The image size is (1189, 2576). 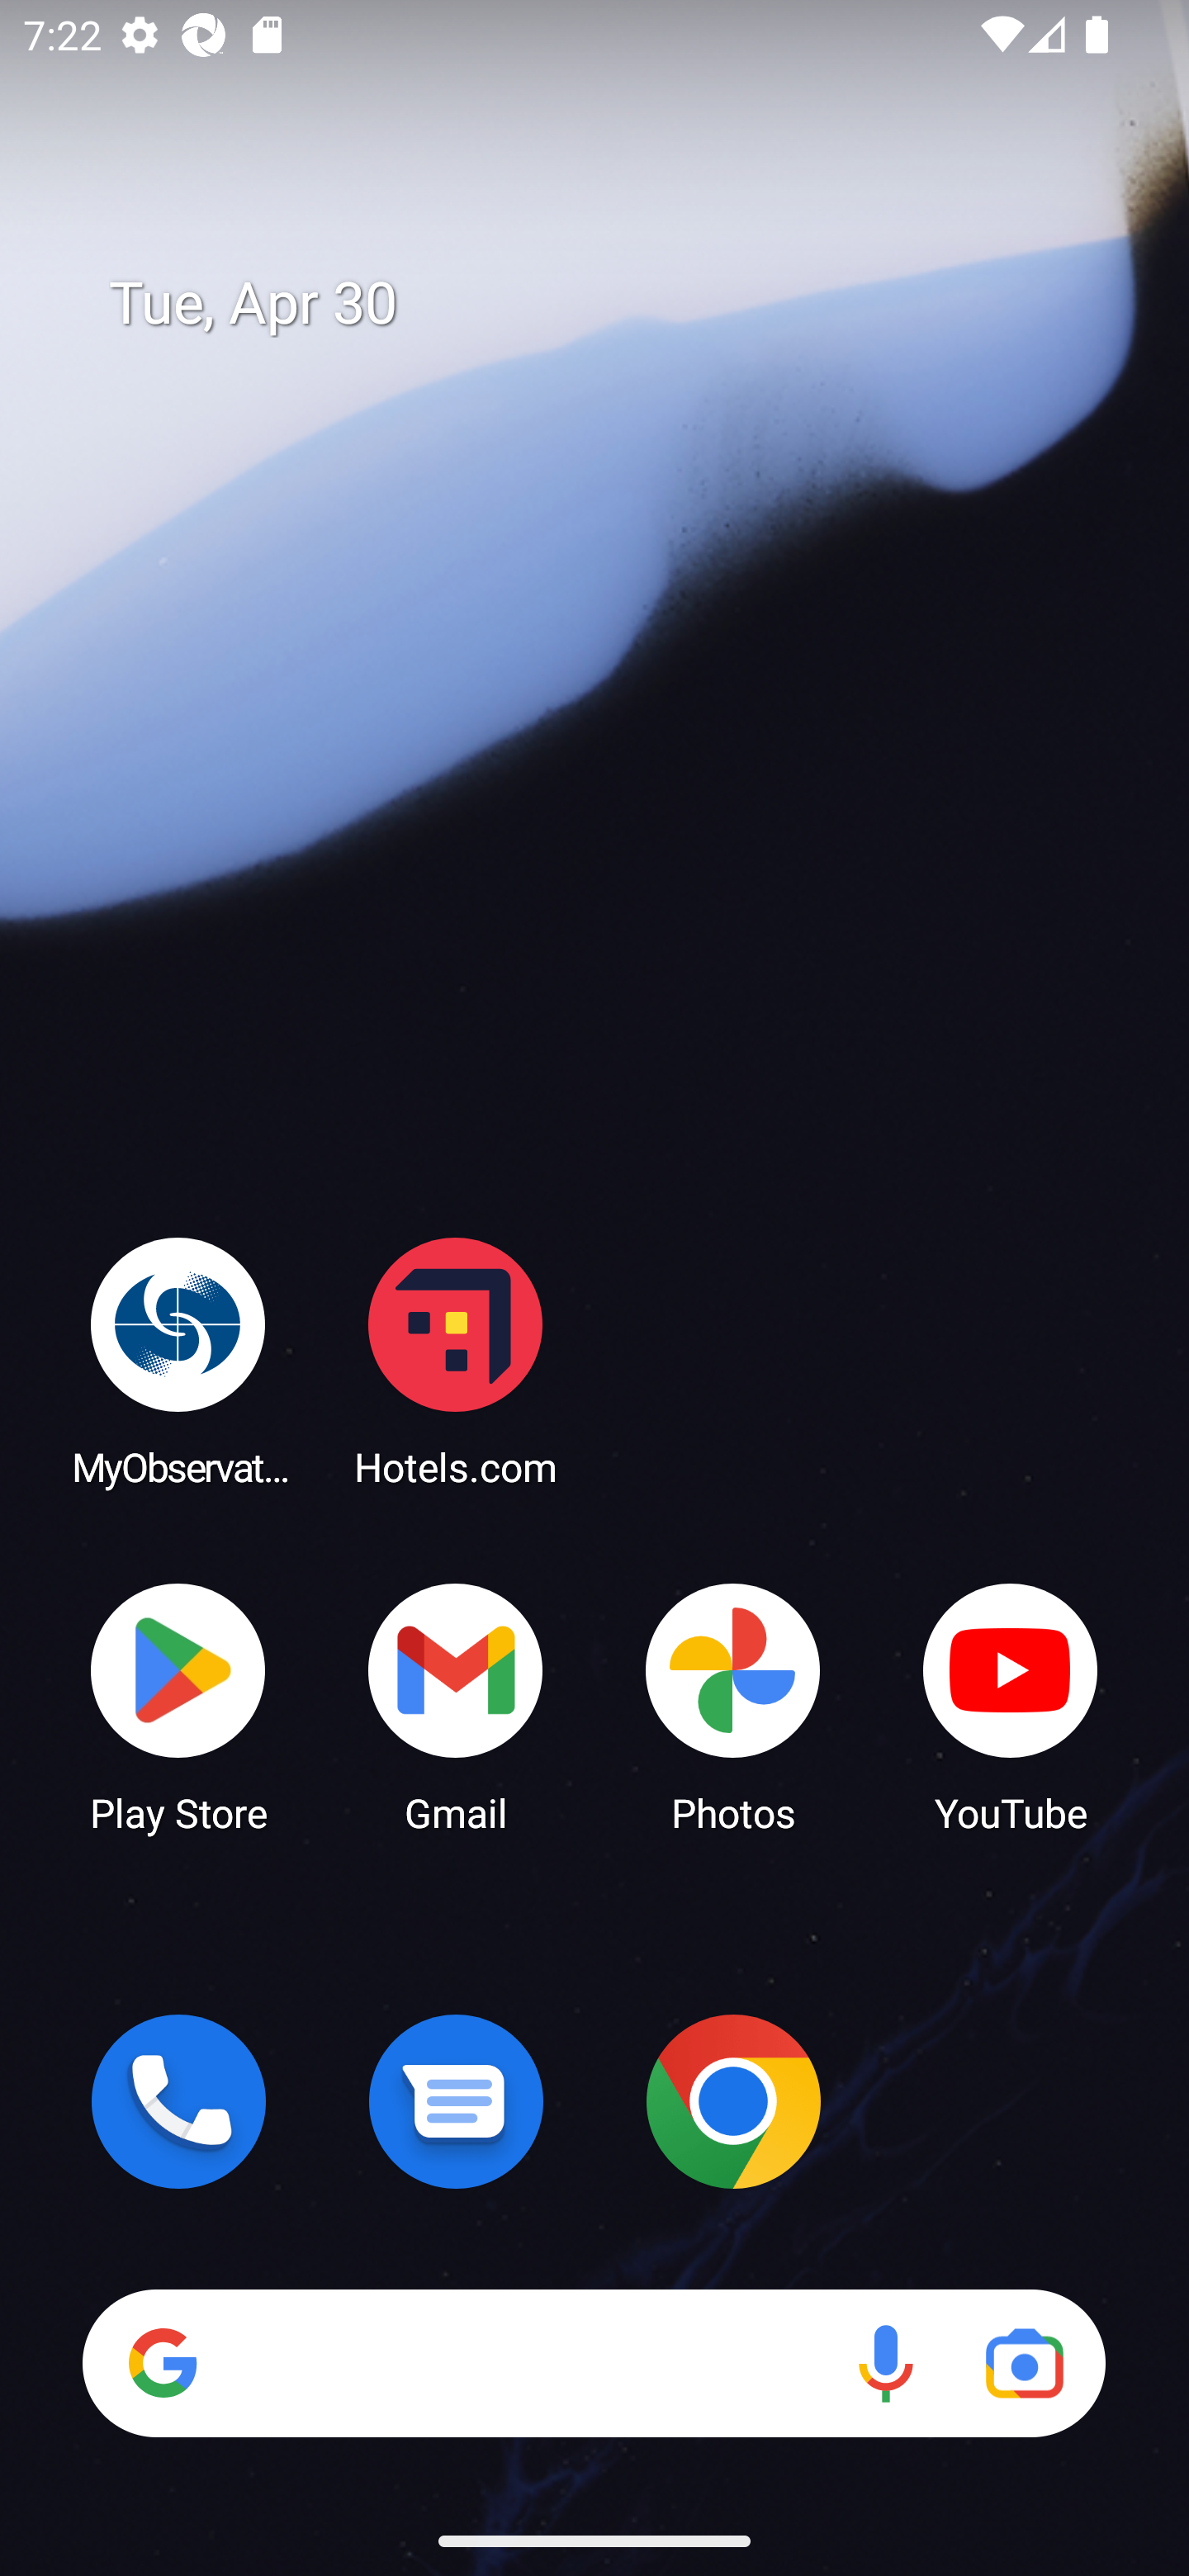 I want to click on Play Store, so click(x=178, y=1706).